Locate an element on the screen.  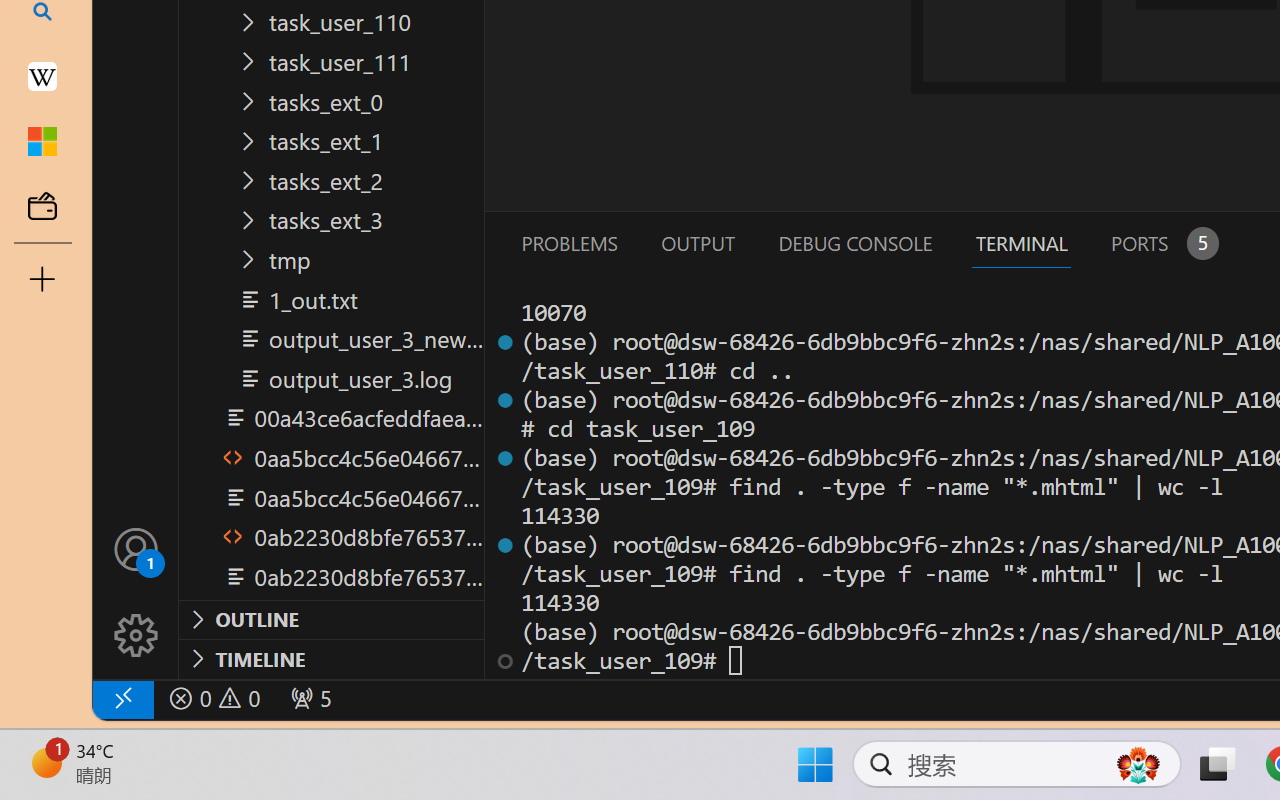
Outline Section is located at coordinates (331, 619).